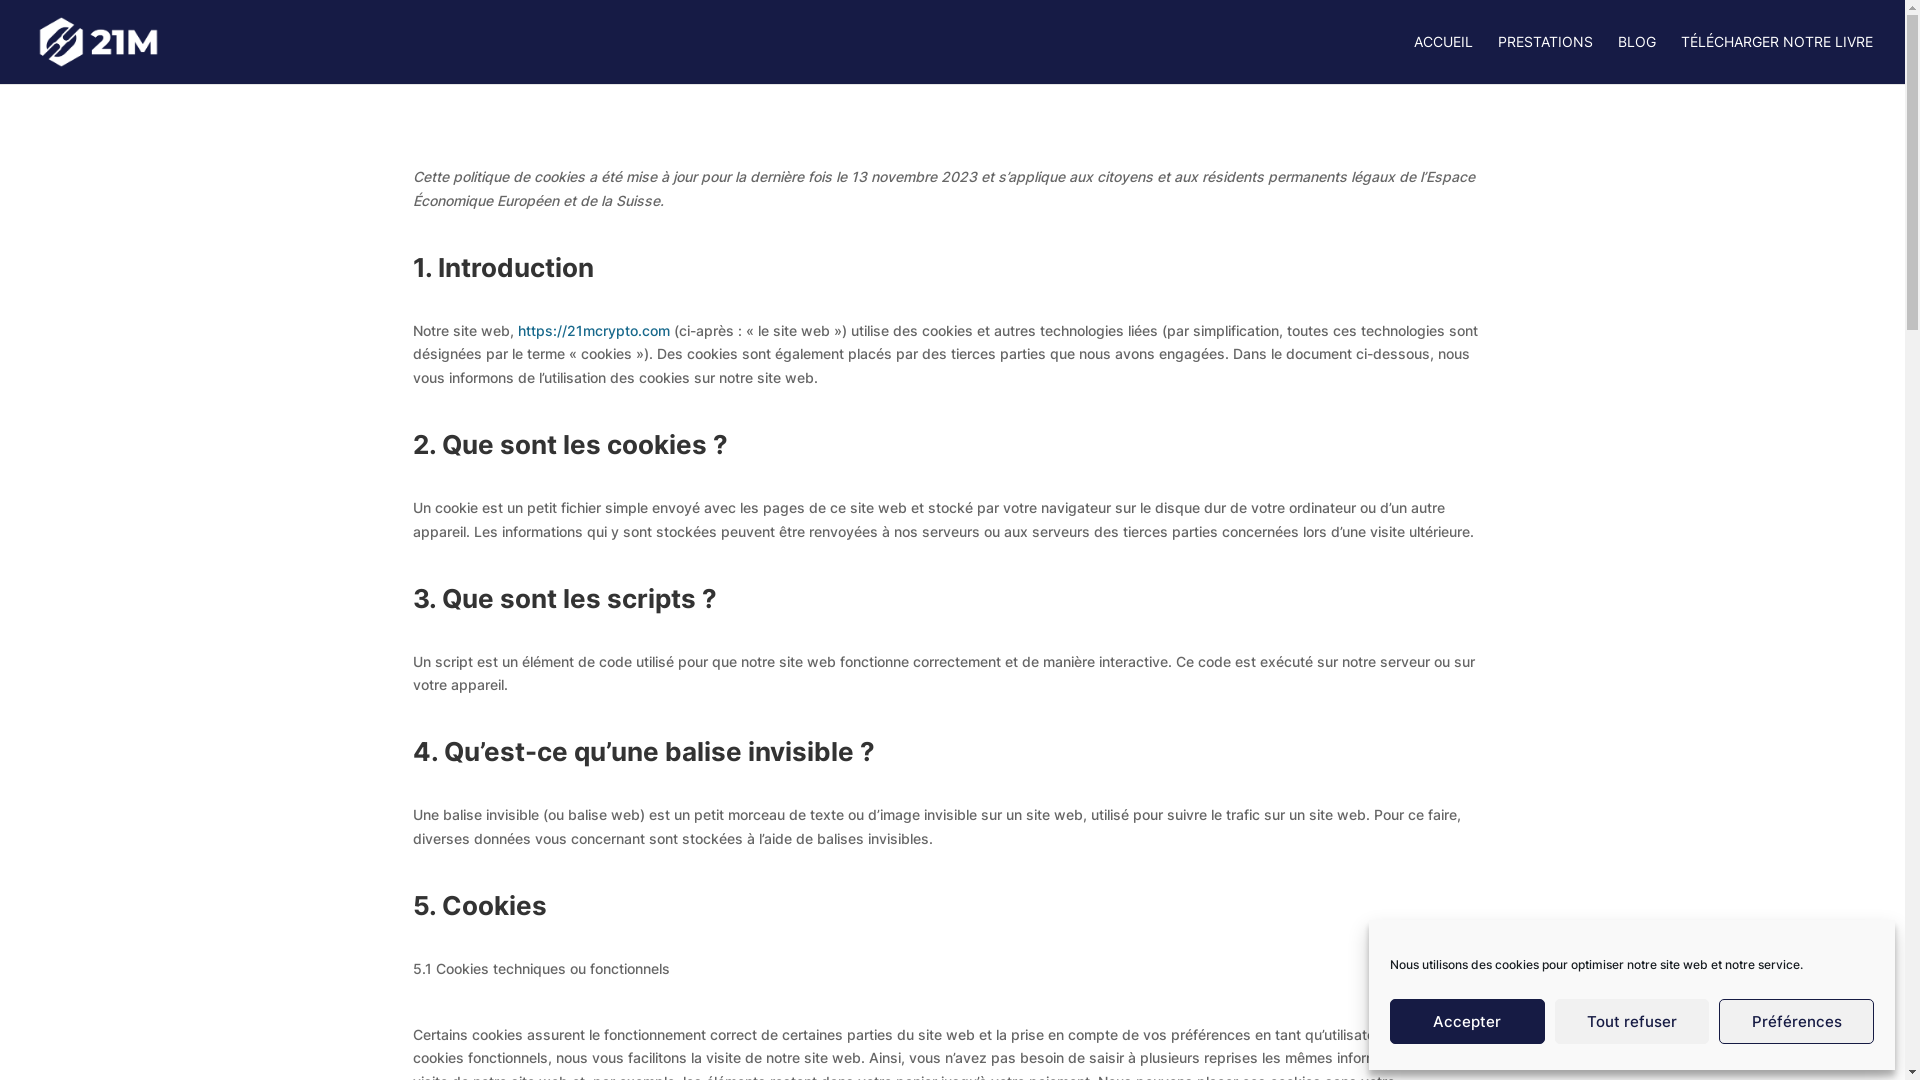  What do you see at coordinates (1637, 60) in the screenshot?
I see `BLOG` at bounding box center [1637, 60].